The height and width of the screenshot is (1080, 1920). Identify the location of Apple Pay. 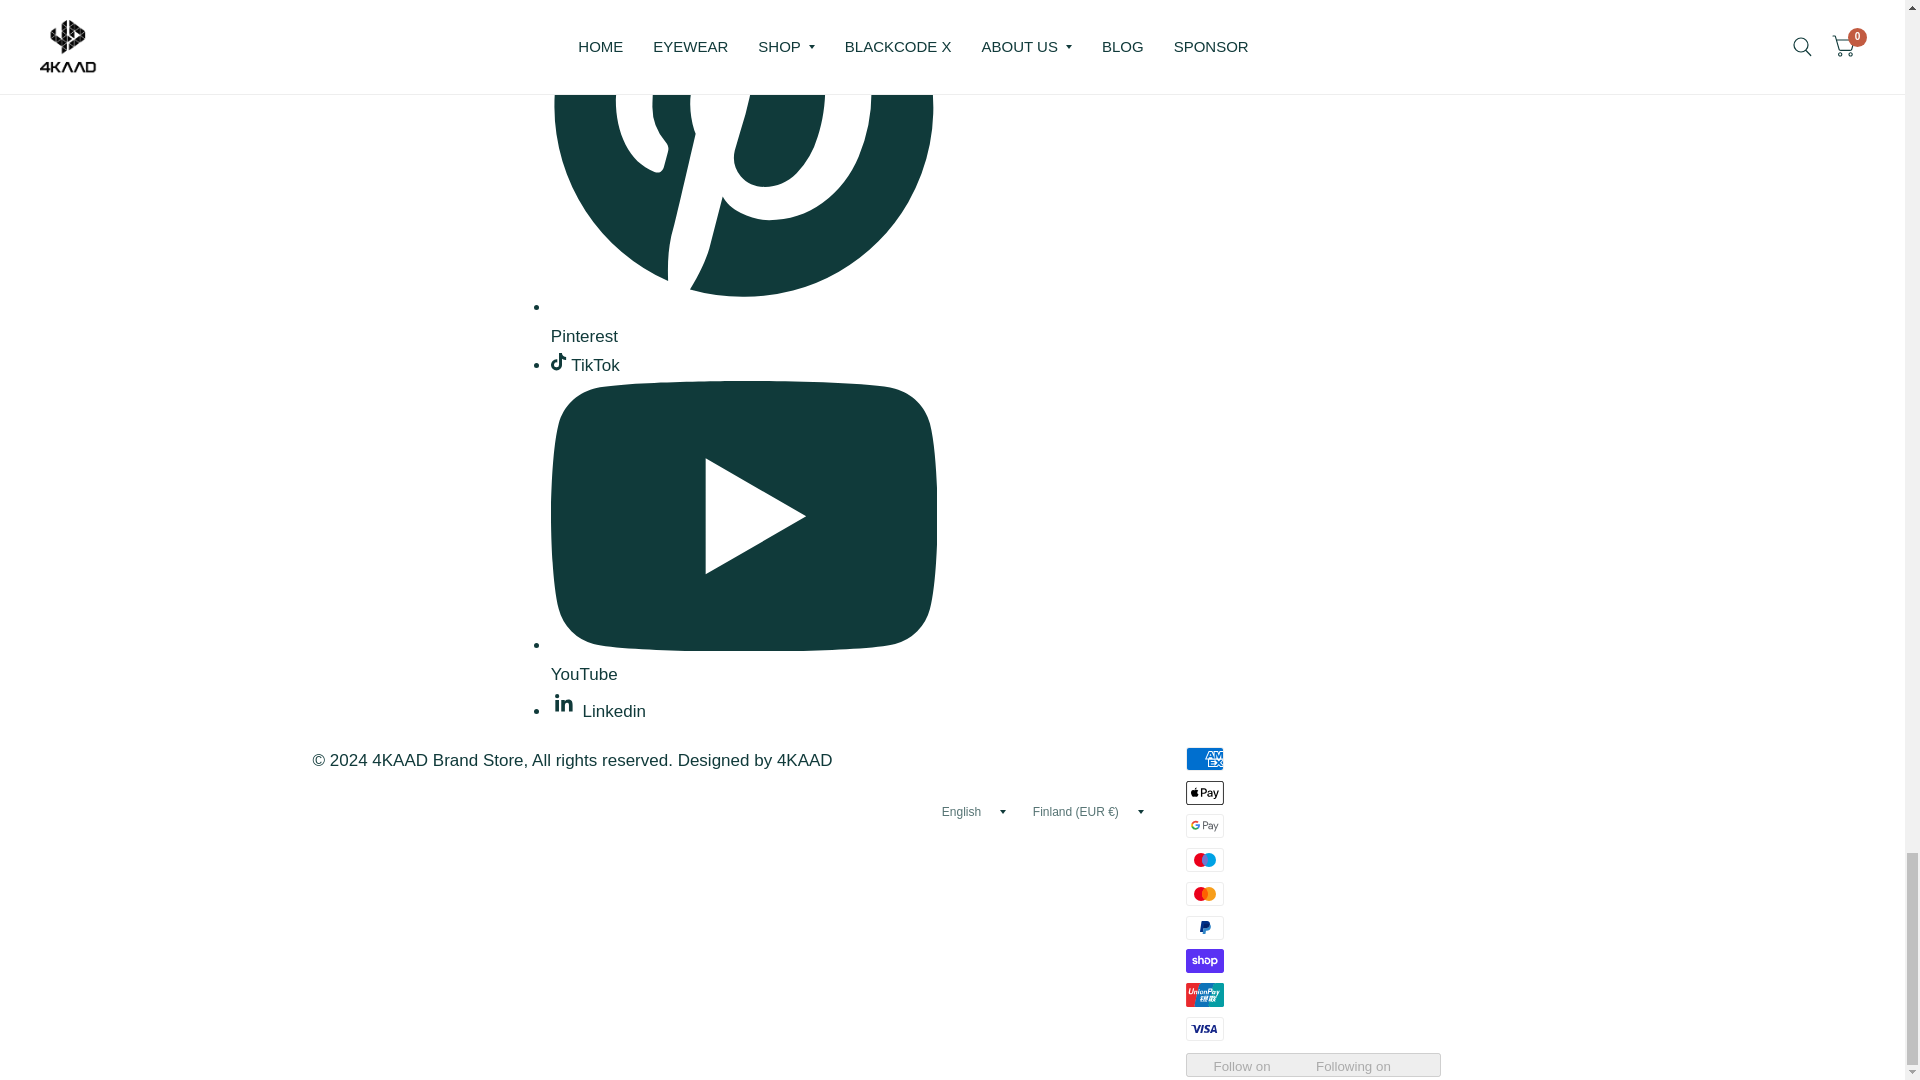
(1205, 792).